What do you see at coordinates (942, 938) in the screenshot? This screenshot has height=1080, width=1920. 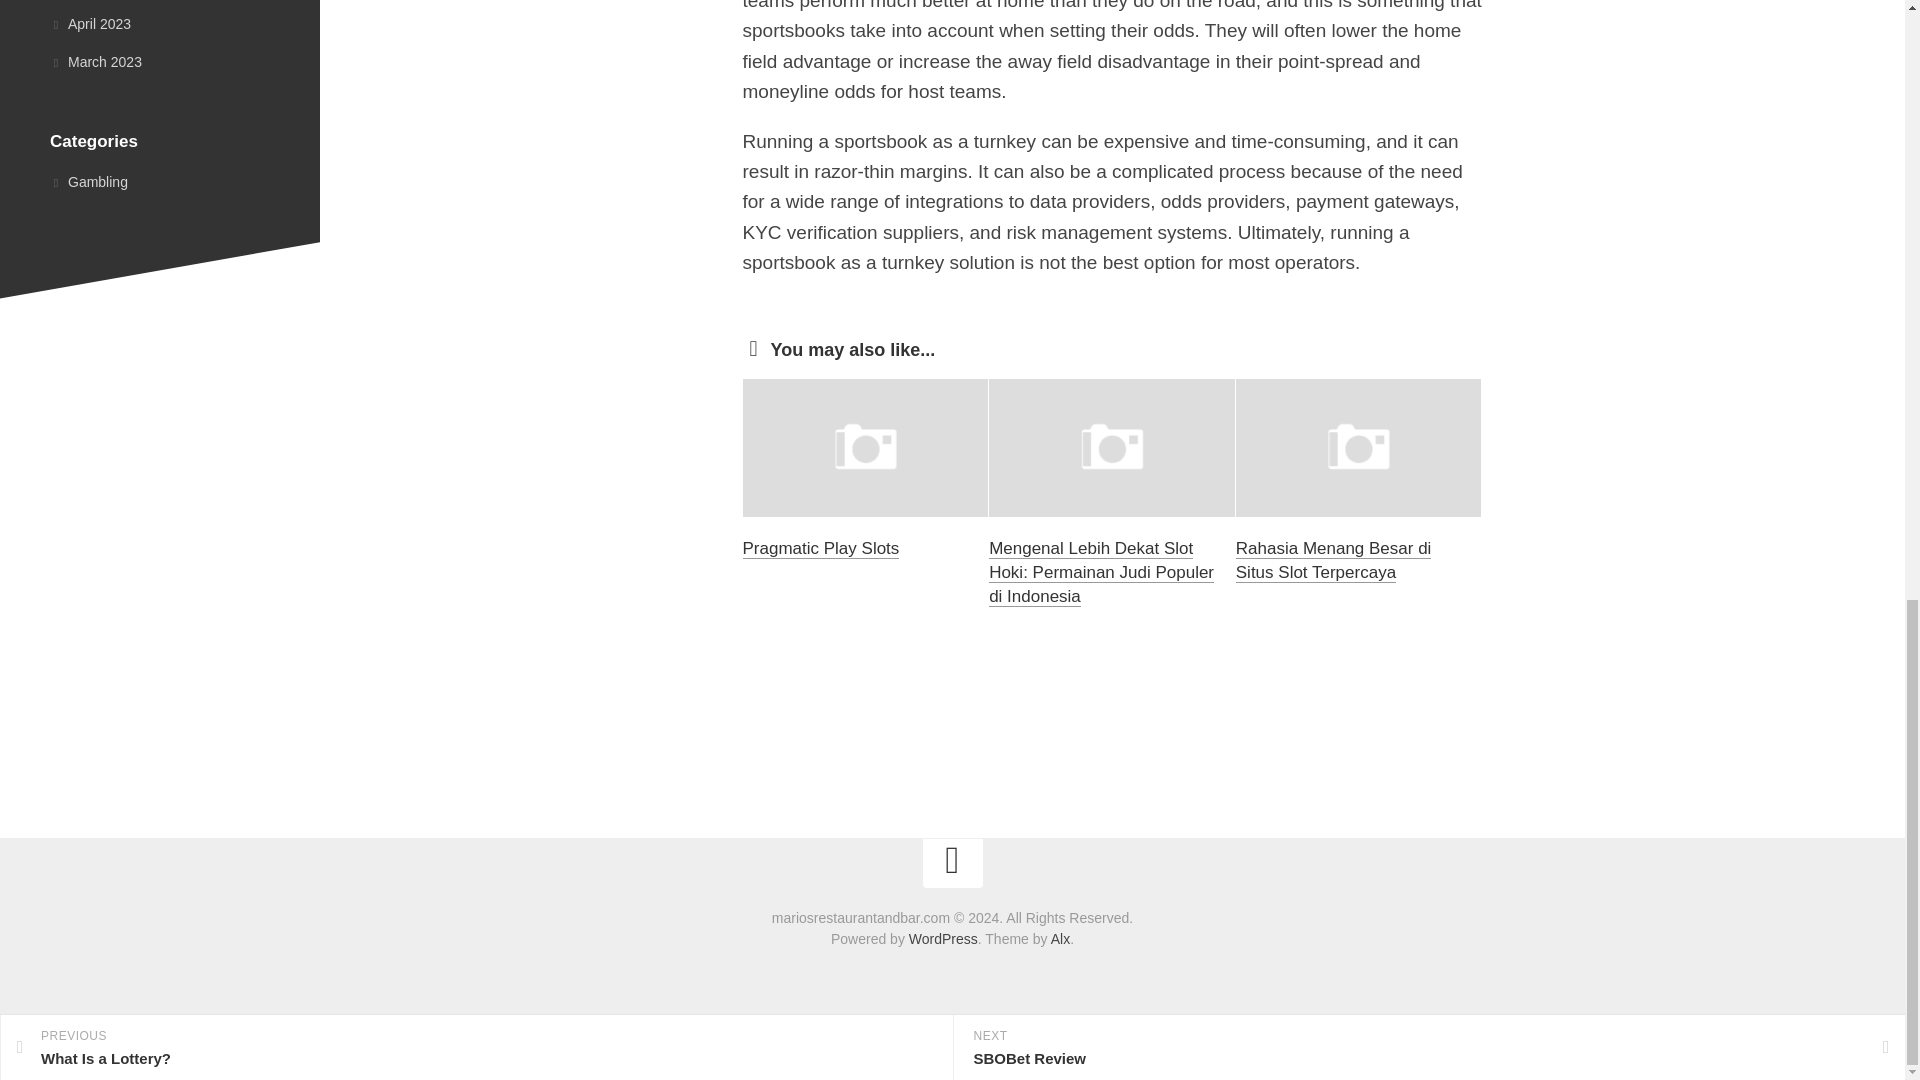 I see `WordPress` at bounding box center [942, 938].